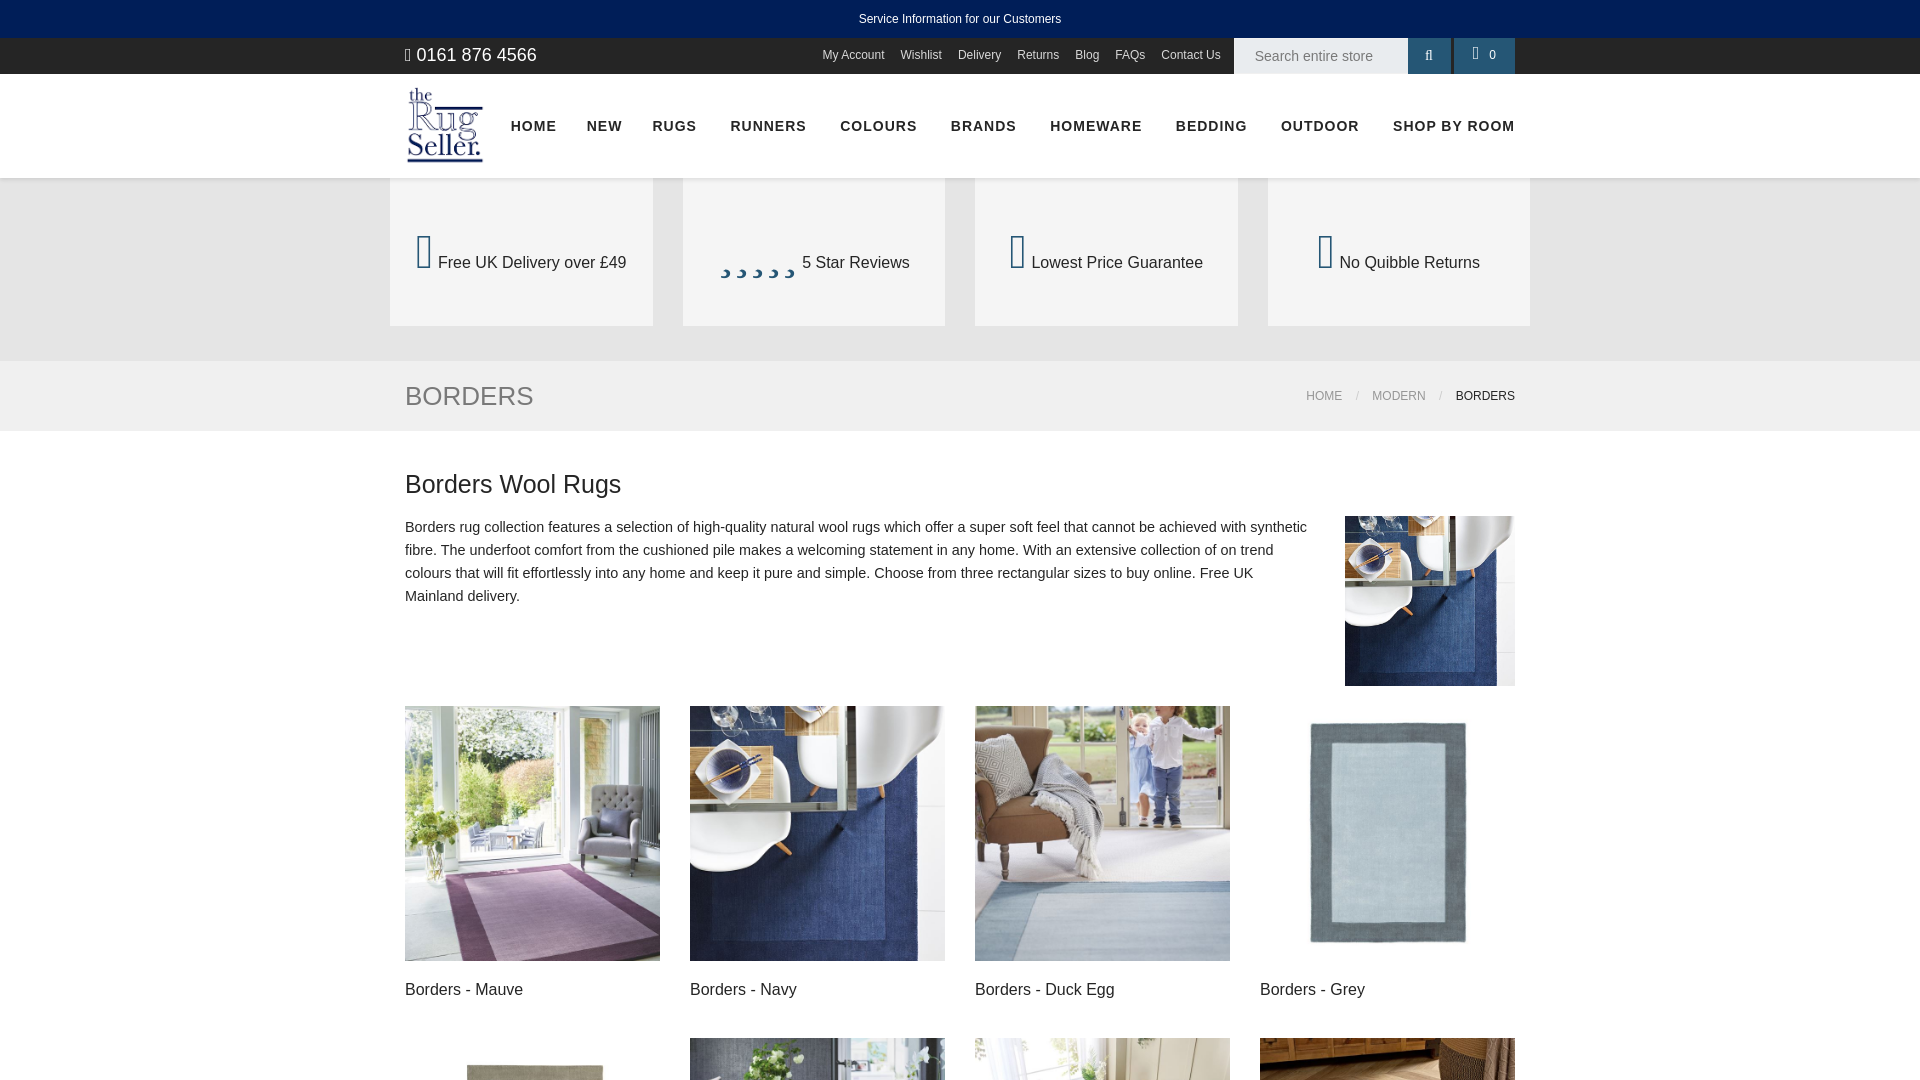  Describe the element at coordinates (960, 18) in the screenshot. I see `Service Information for our Customers` at that location.